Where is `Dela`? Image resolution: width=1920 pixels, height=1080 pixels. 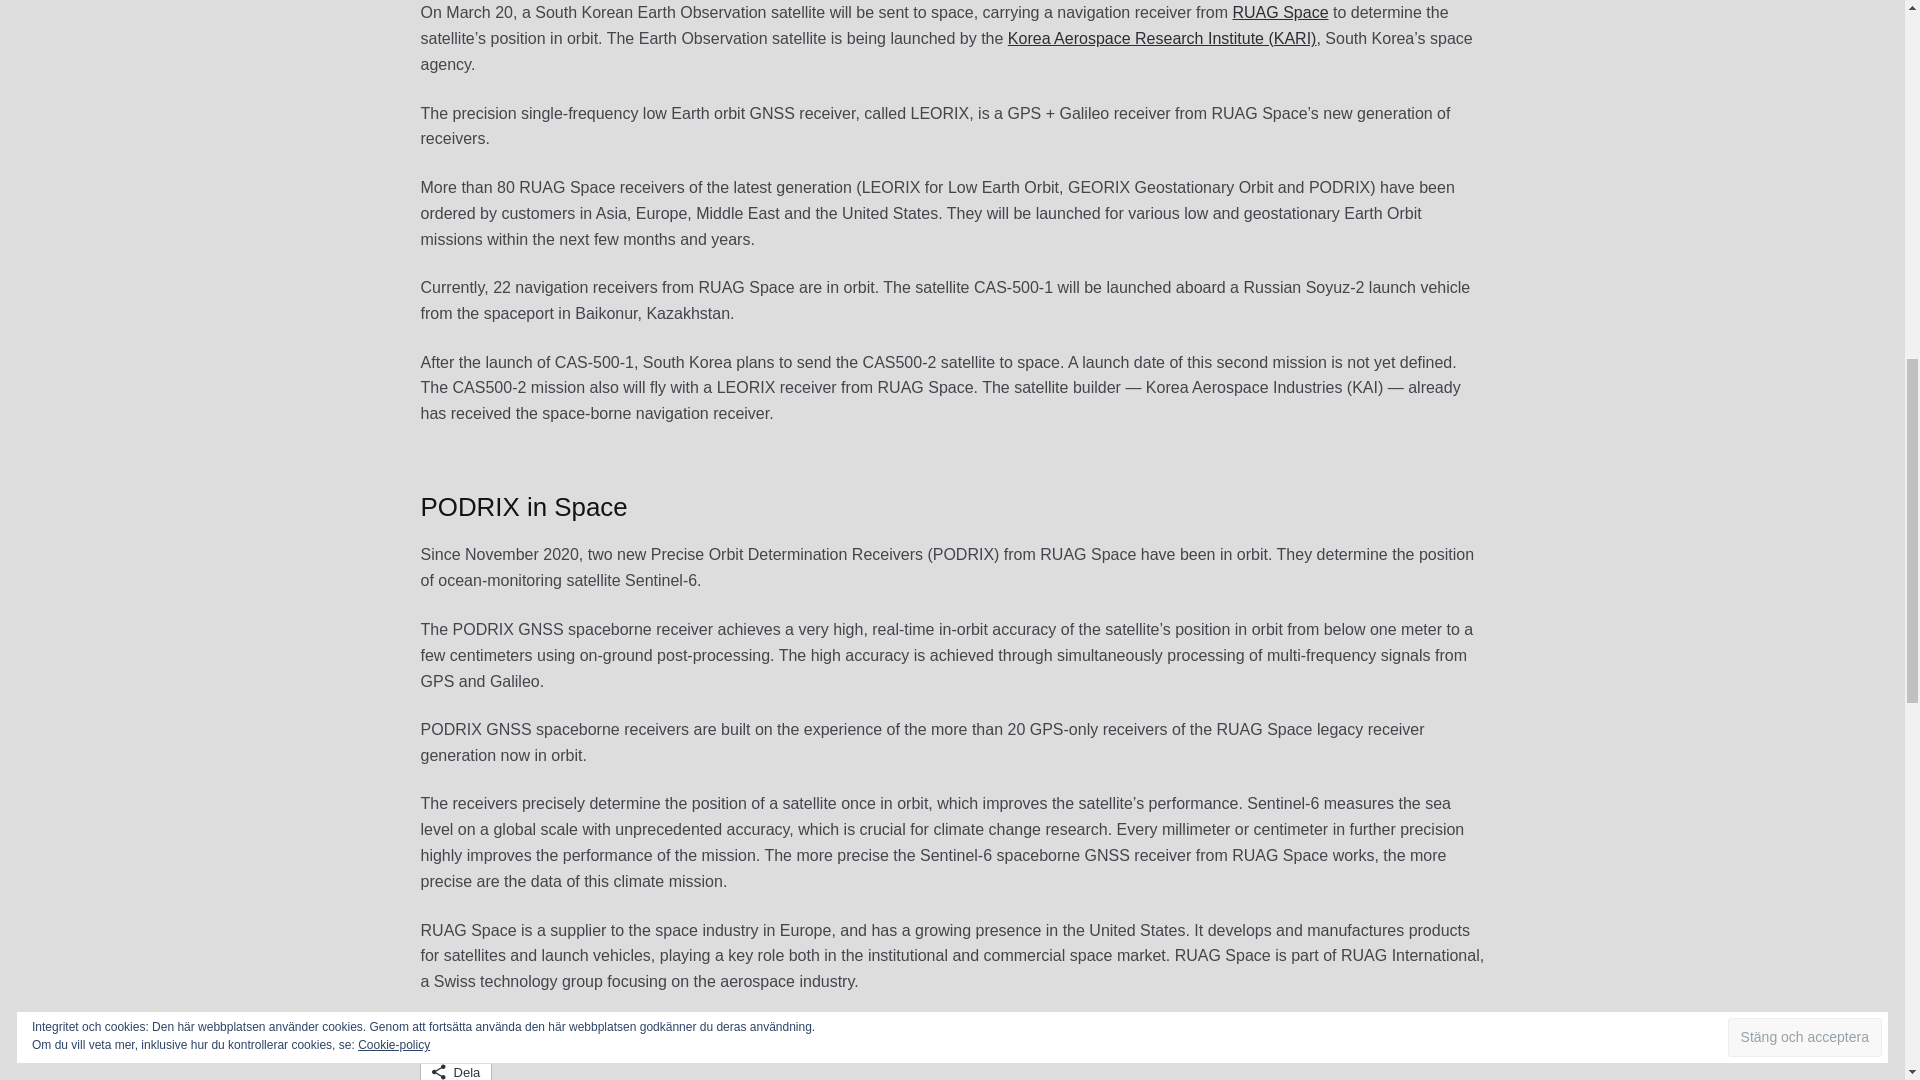
Dela is located at coordinates (456, 1068).